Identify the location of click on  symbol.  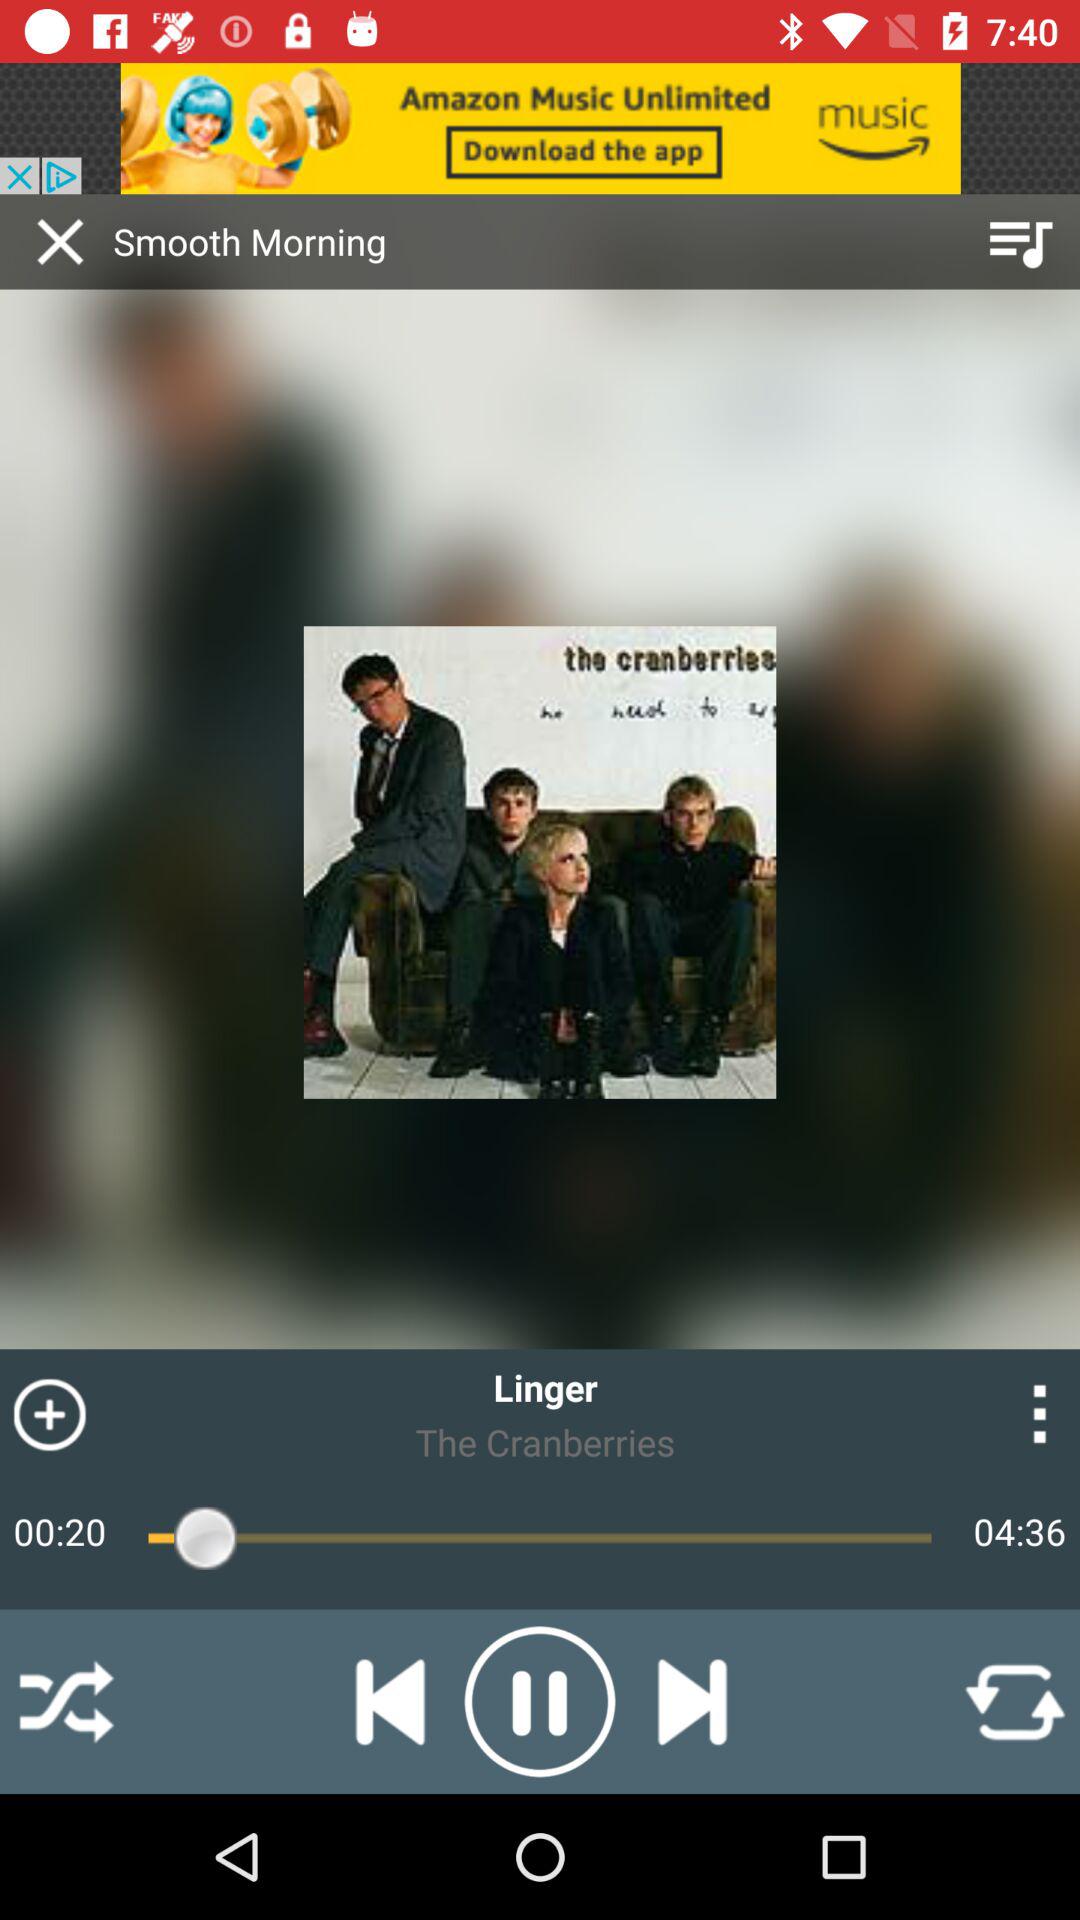
(86, 1374).